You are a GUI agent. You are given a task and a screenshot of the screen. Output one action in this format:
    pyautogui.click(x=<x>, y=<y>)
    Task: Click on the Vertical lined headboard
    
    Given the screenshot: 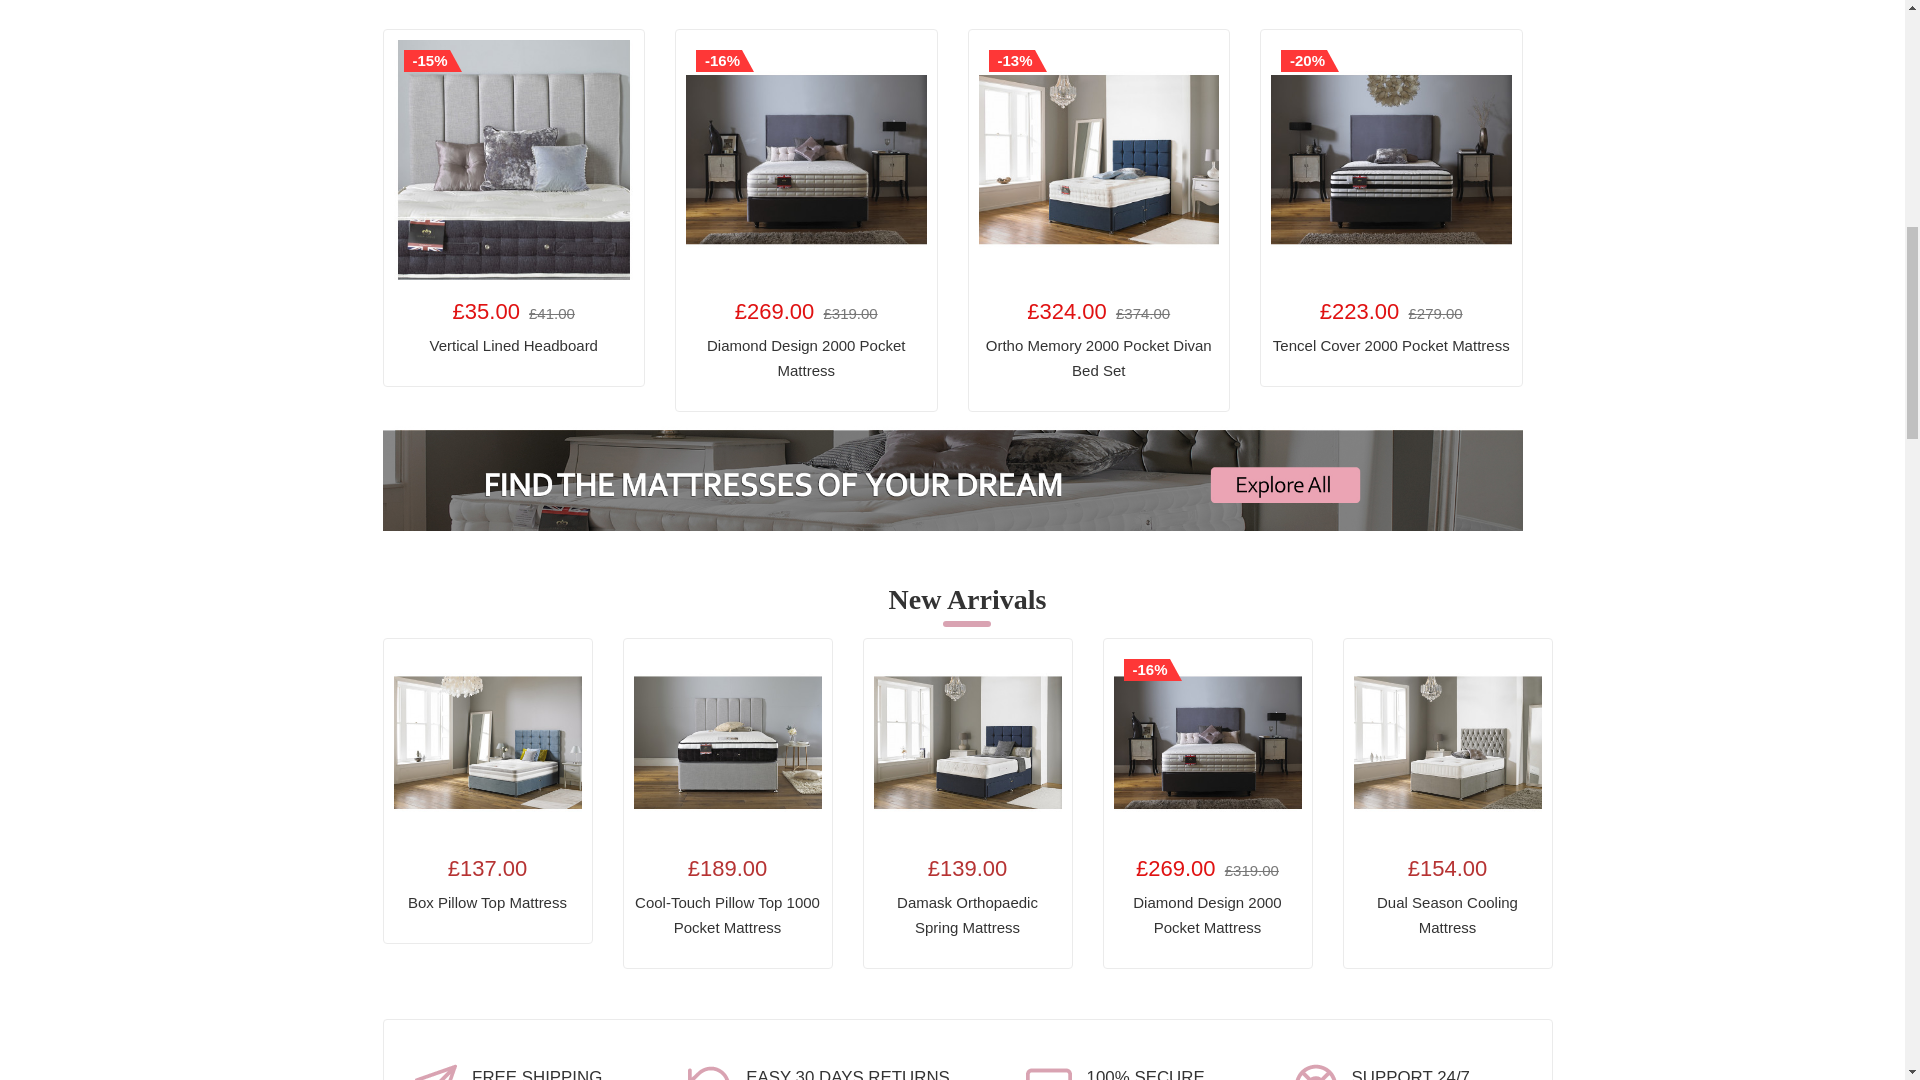 What is the action you would take?
    pyautogui.click(x=514, y=160)
    